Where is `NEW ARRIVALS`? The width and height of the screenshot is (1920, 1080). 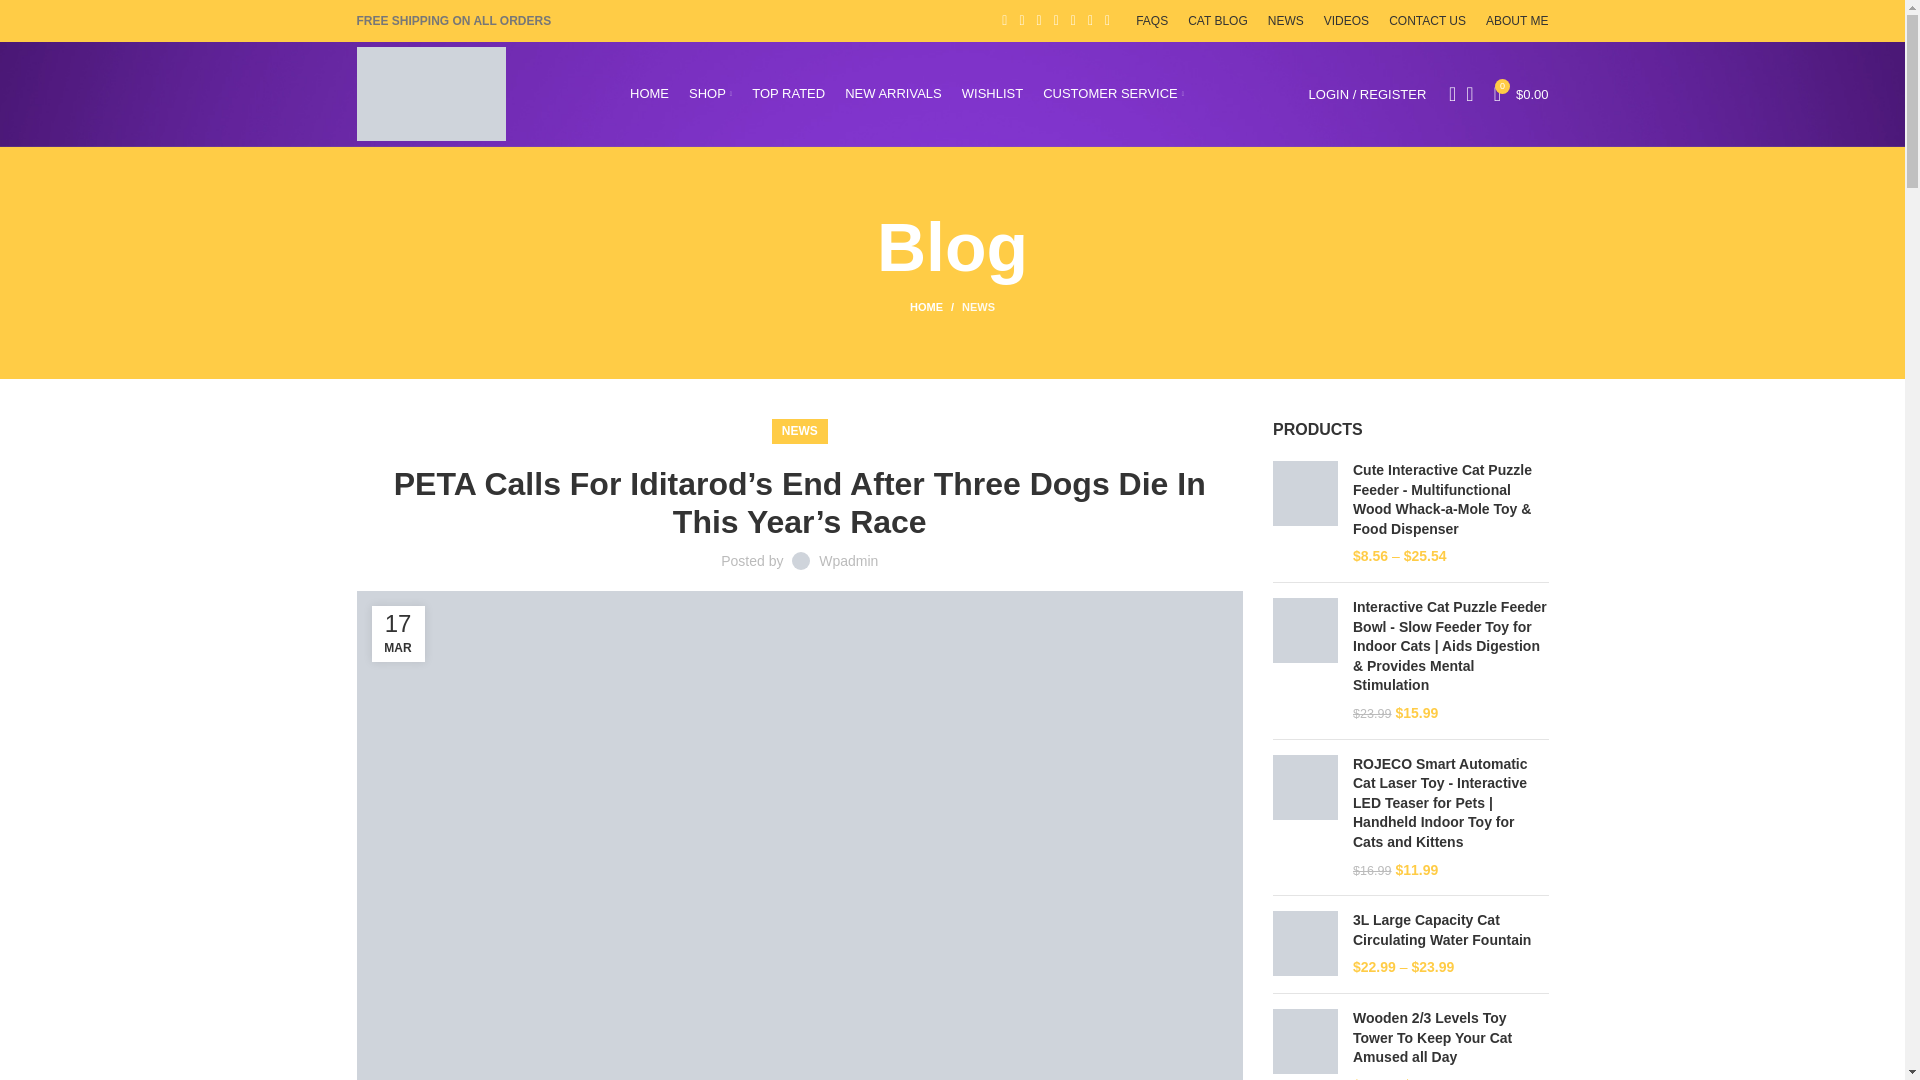 NEW ARRIVALS is located at coordinates (893, 94).